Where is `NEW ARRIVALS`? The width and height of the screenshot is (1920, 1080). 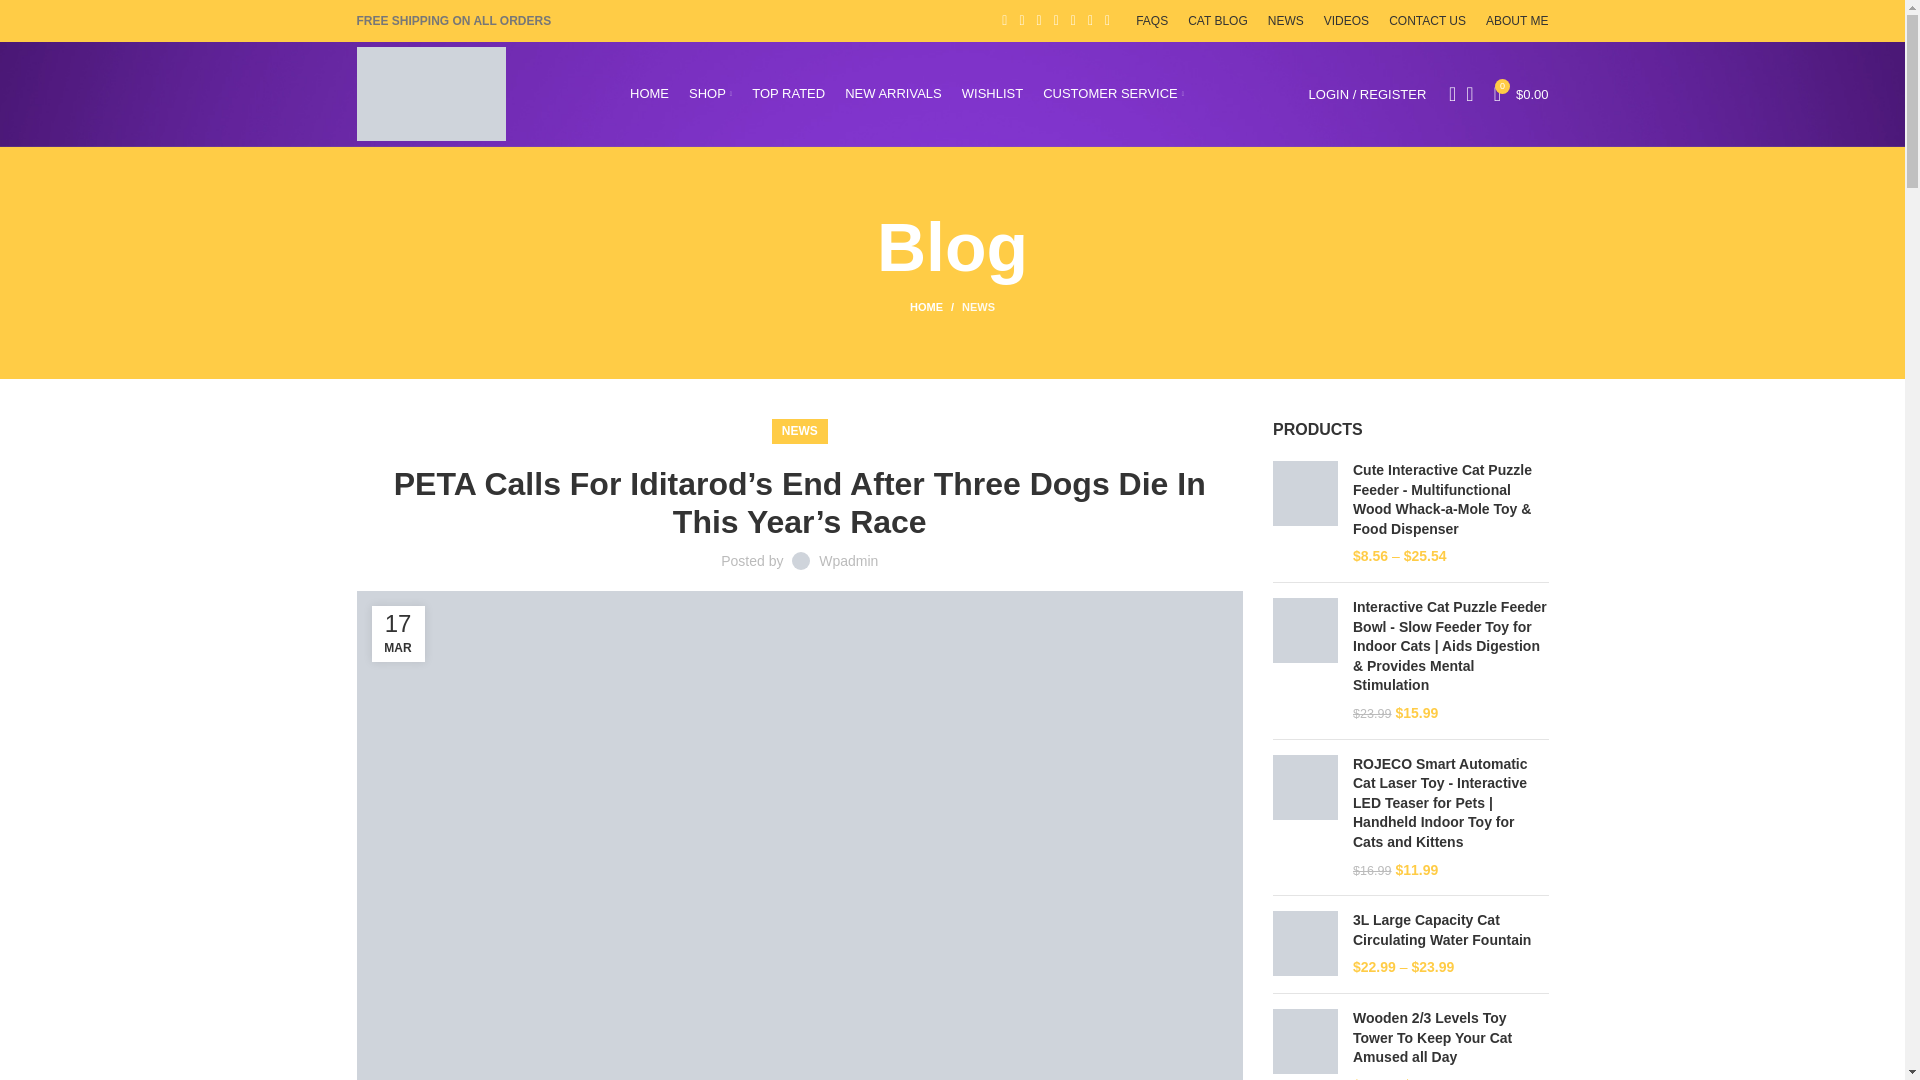 NEW ARRIVALS is located at coordinates (893, 94).